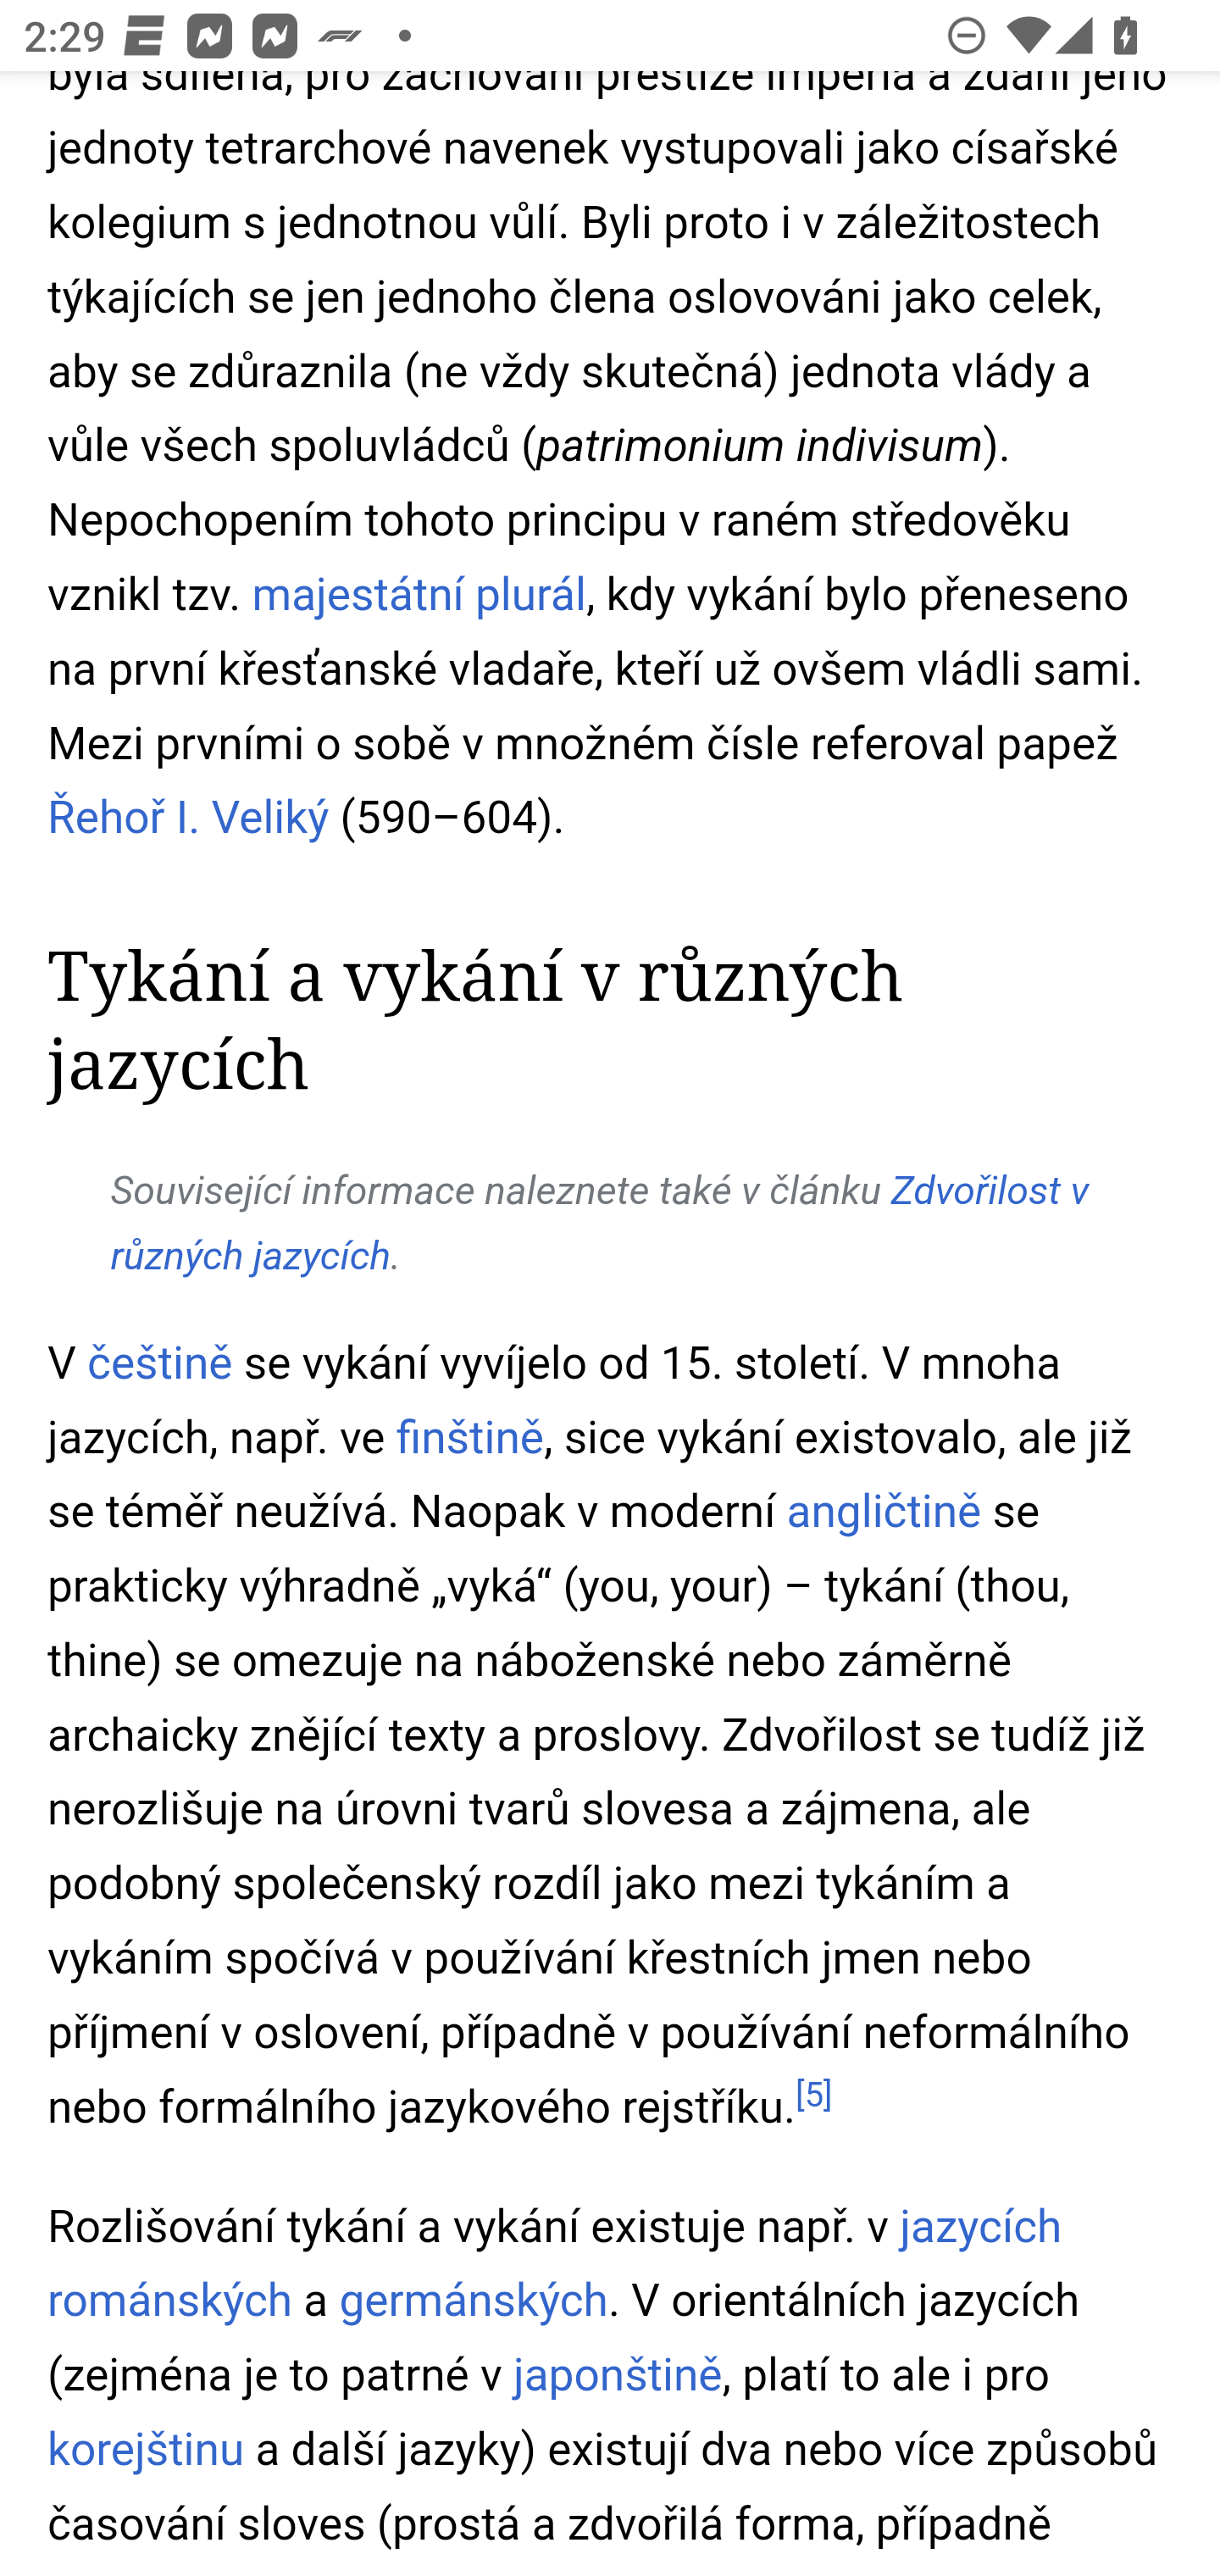 This screenshot has height=2576, width=1220. What do you see at coordinates (190, 819) in the screenshot?
I see `Řehoř I. Veliký` at bounding box center [190, 819].